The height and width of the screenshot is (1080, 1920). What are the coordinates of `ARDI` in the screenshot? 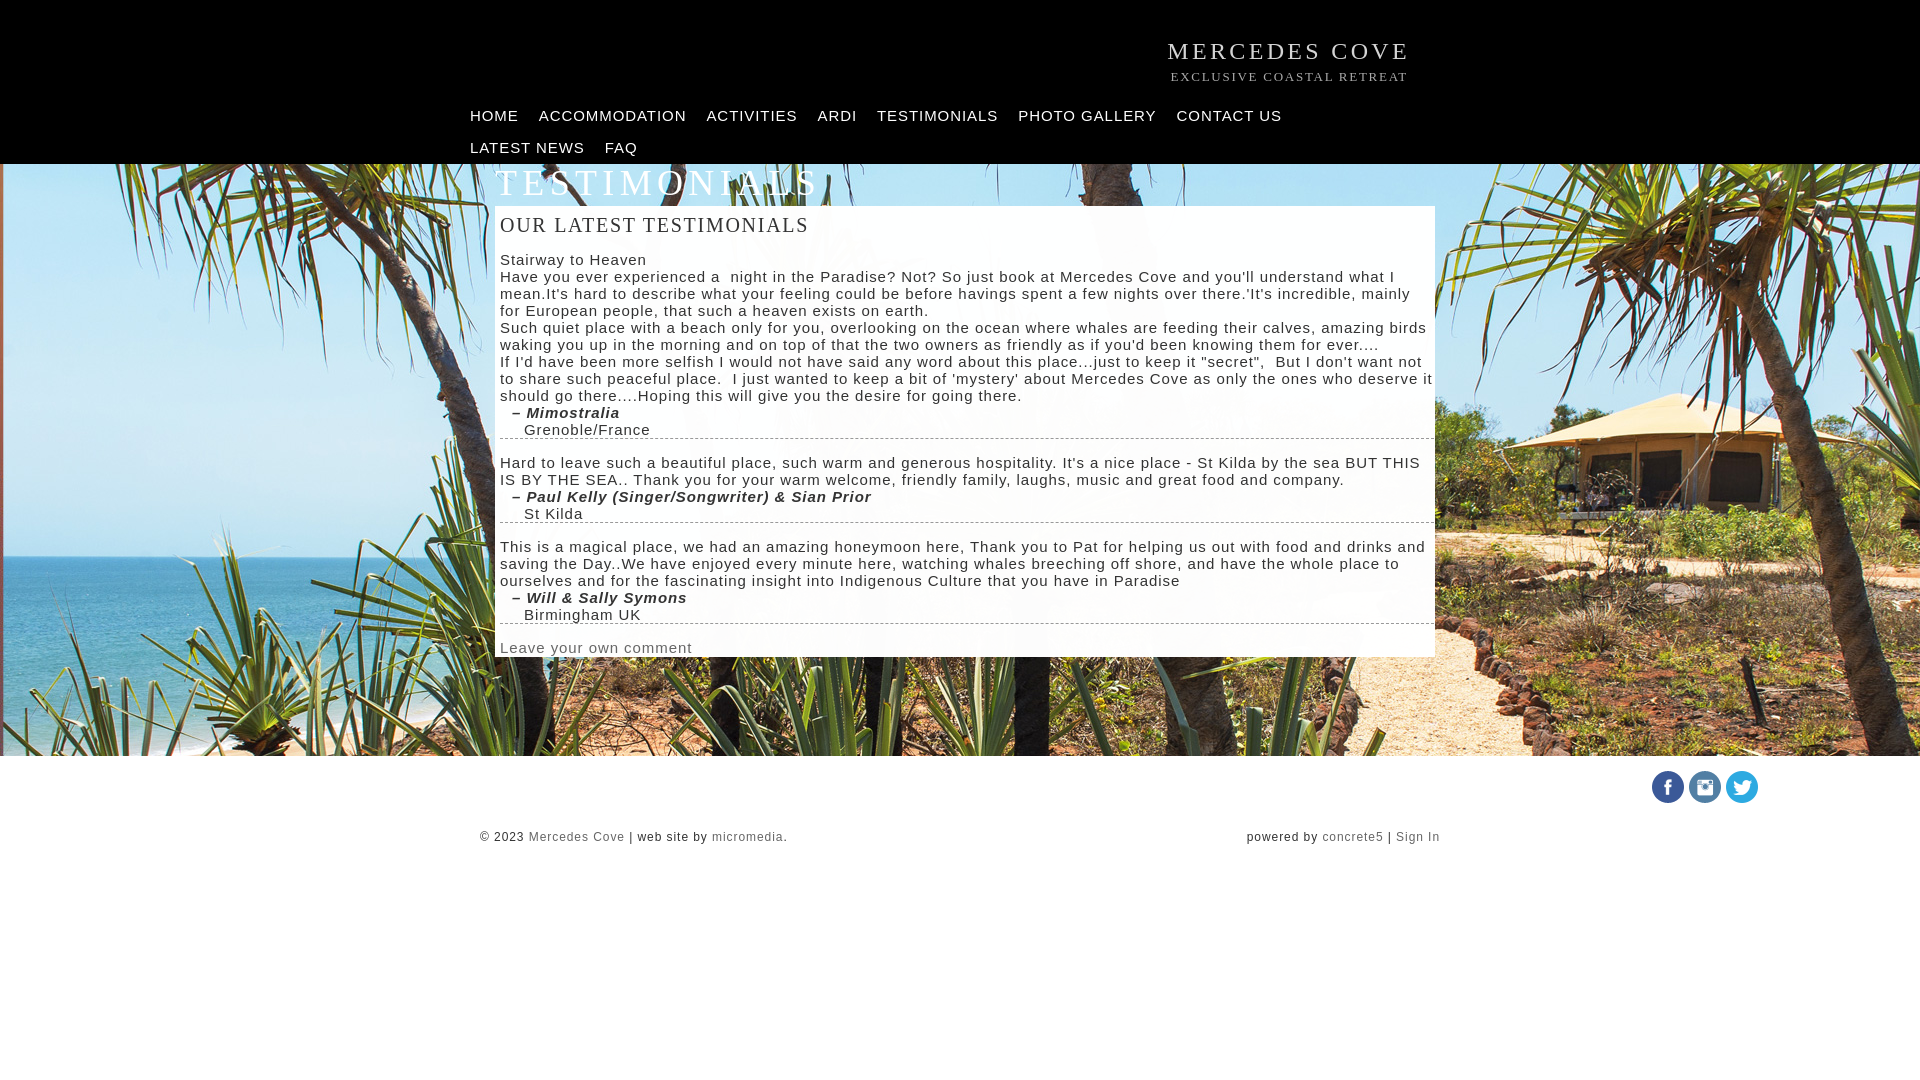 It's located at (837, 116).